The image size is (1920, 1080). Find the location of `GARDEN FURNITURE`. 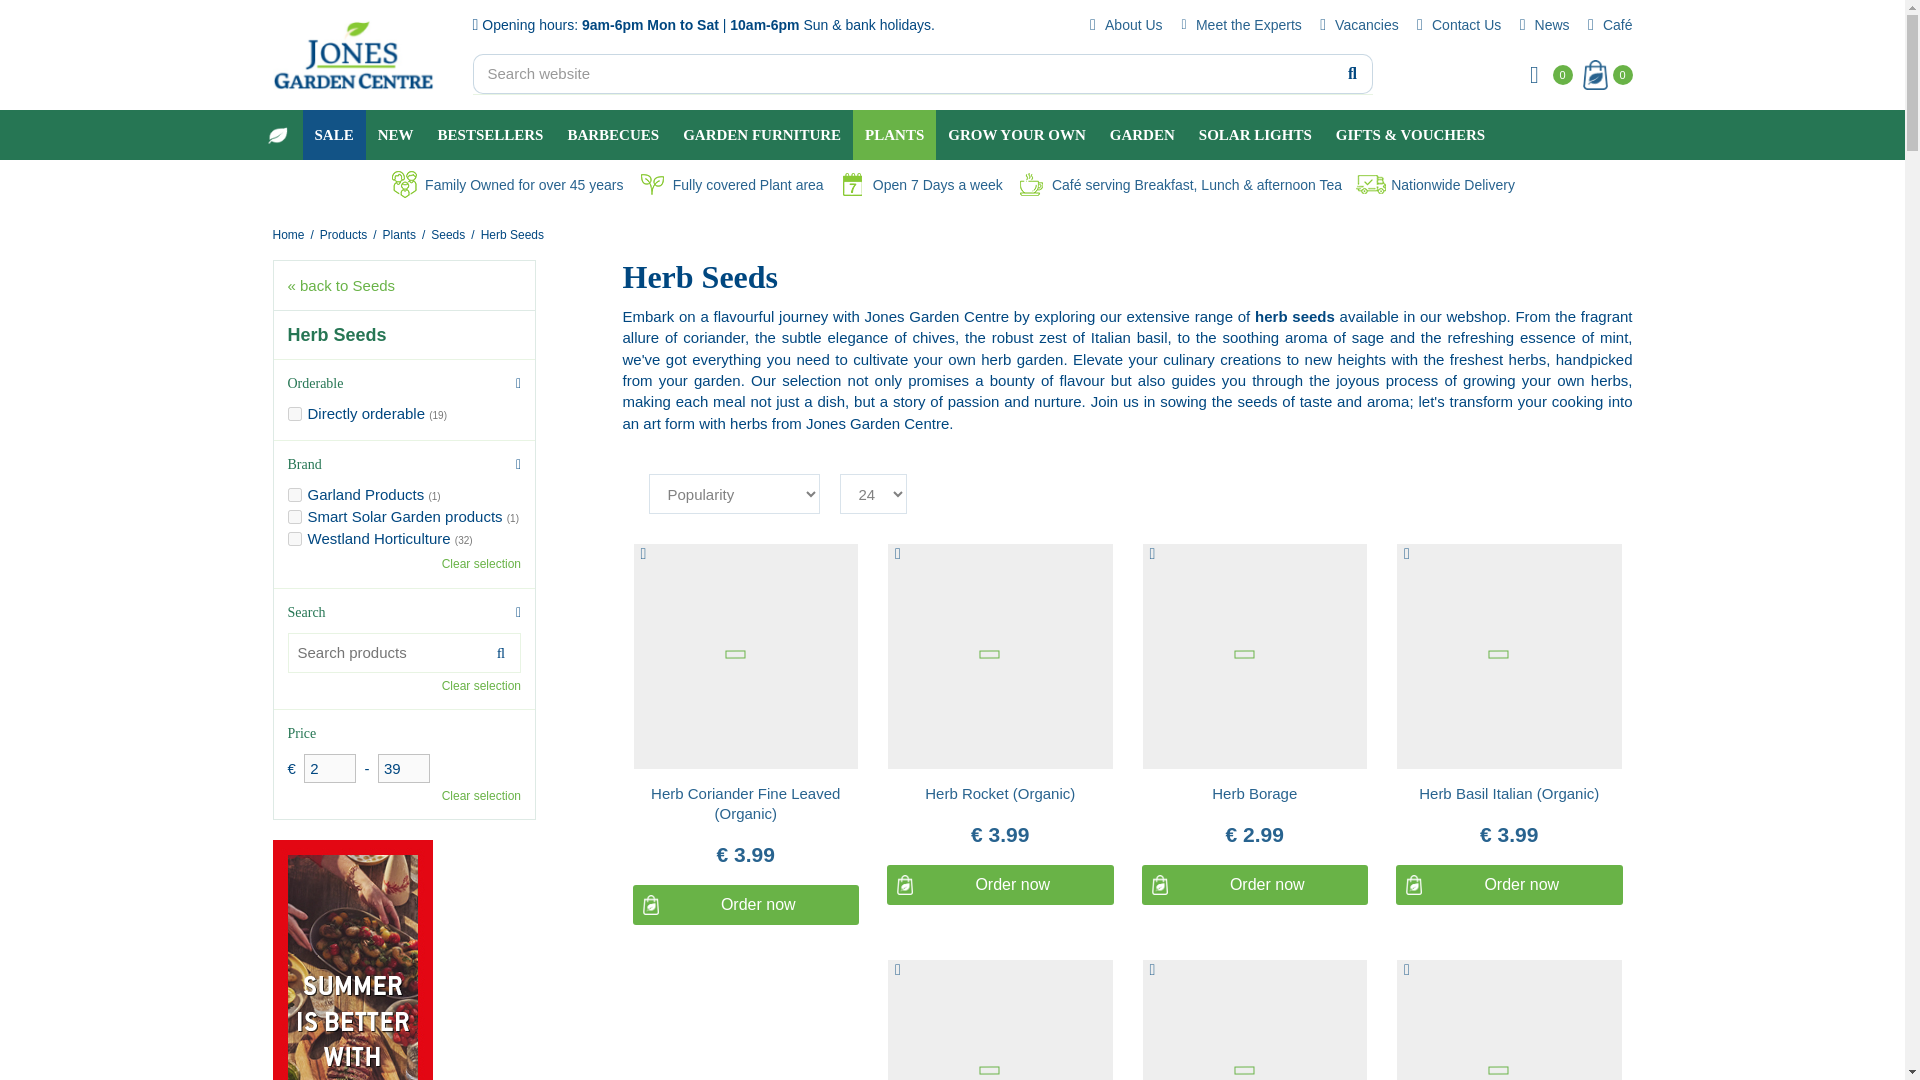

GARDEN FURNITURE is located at coordinates (761, 134).